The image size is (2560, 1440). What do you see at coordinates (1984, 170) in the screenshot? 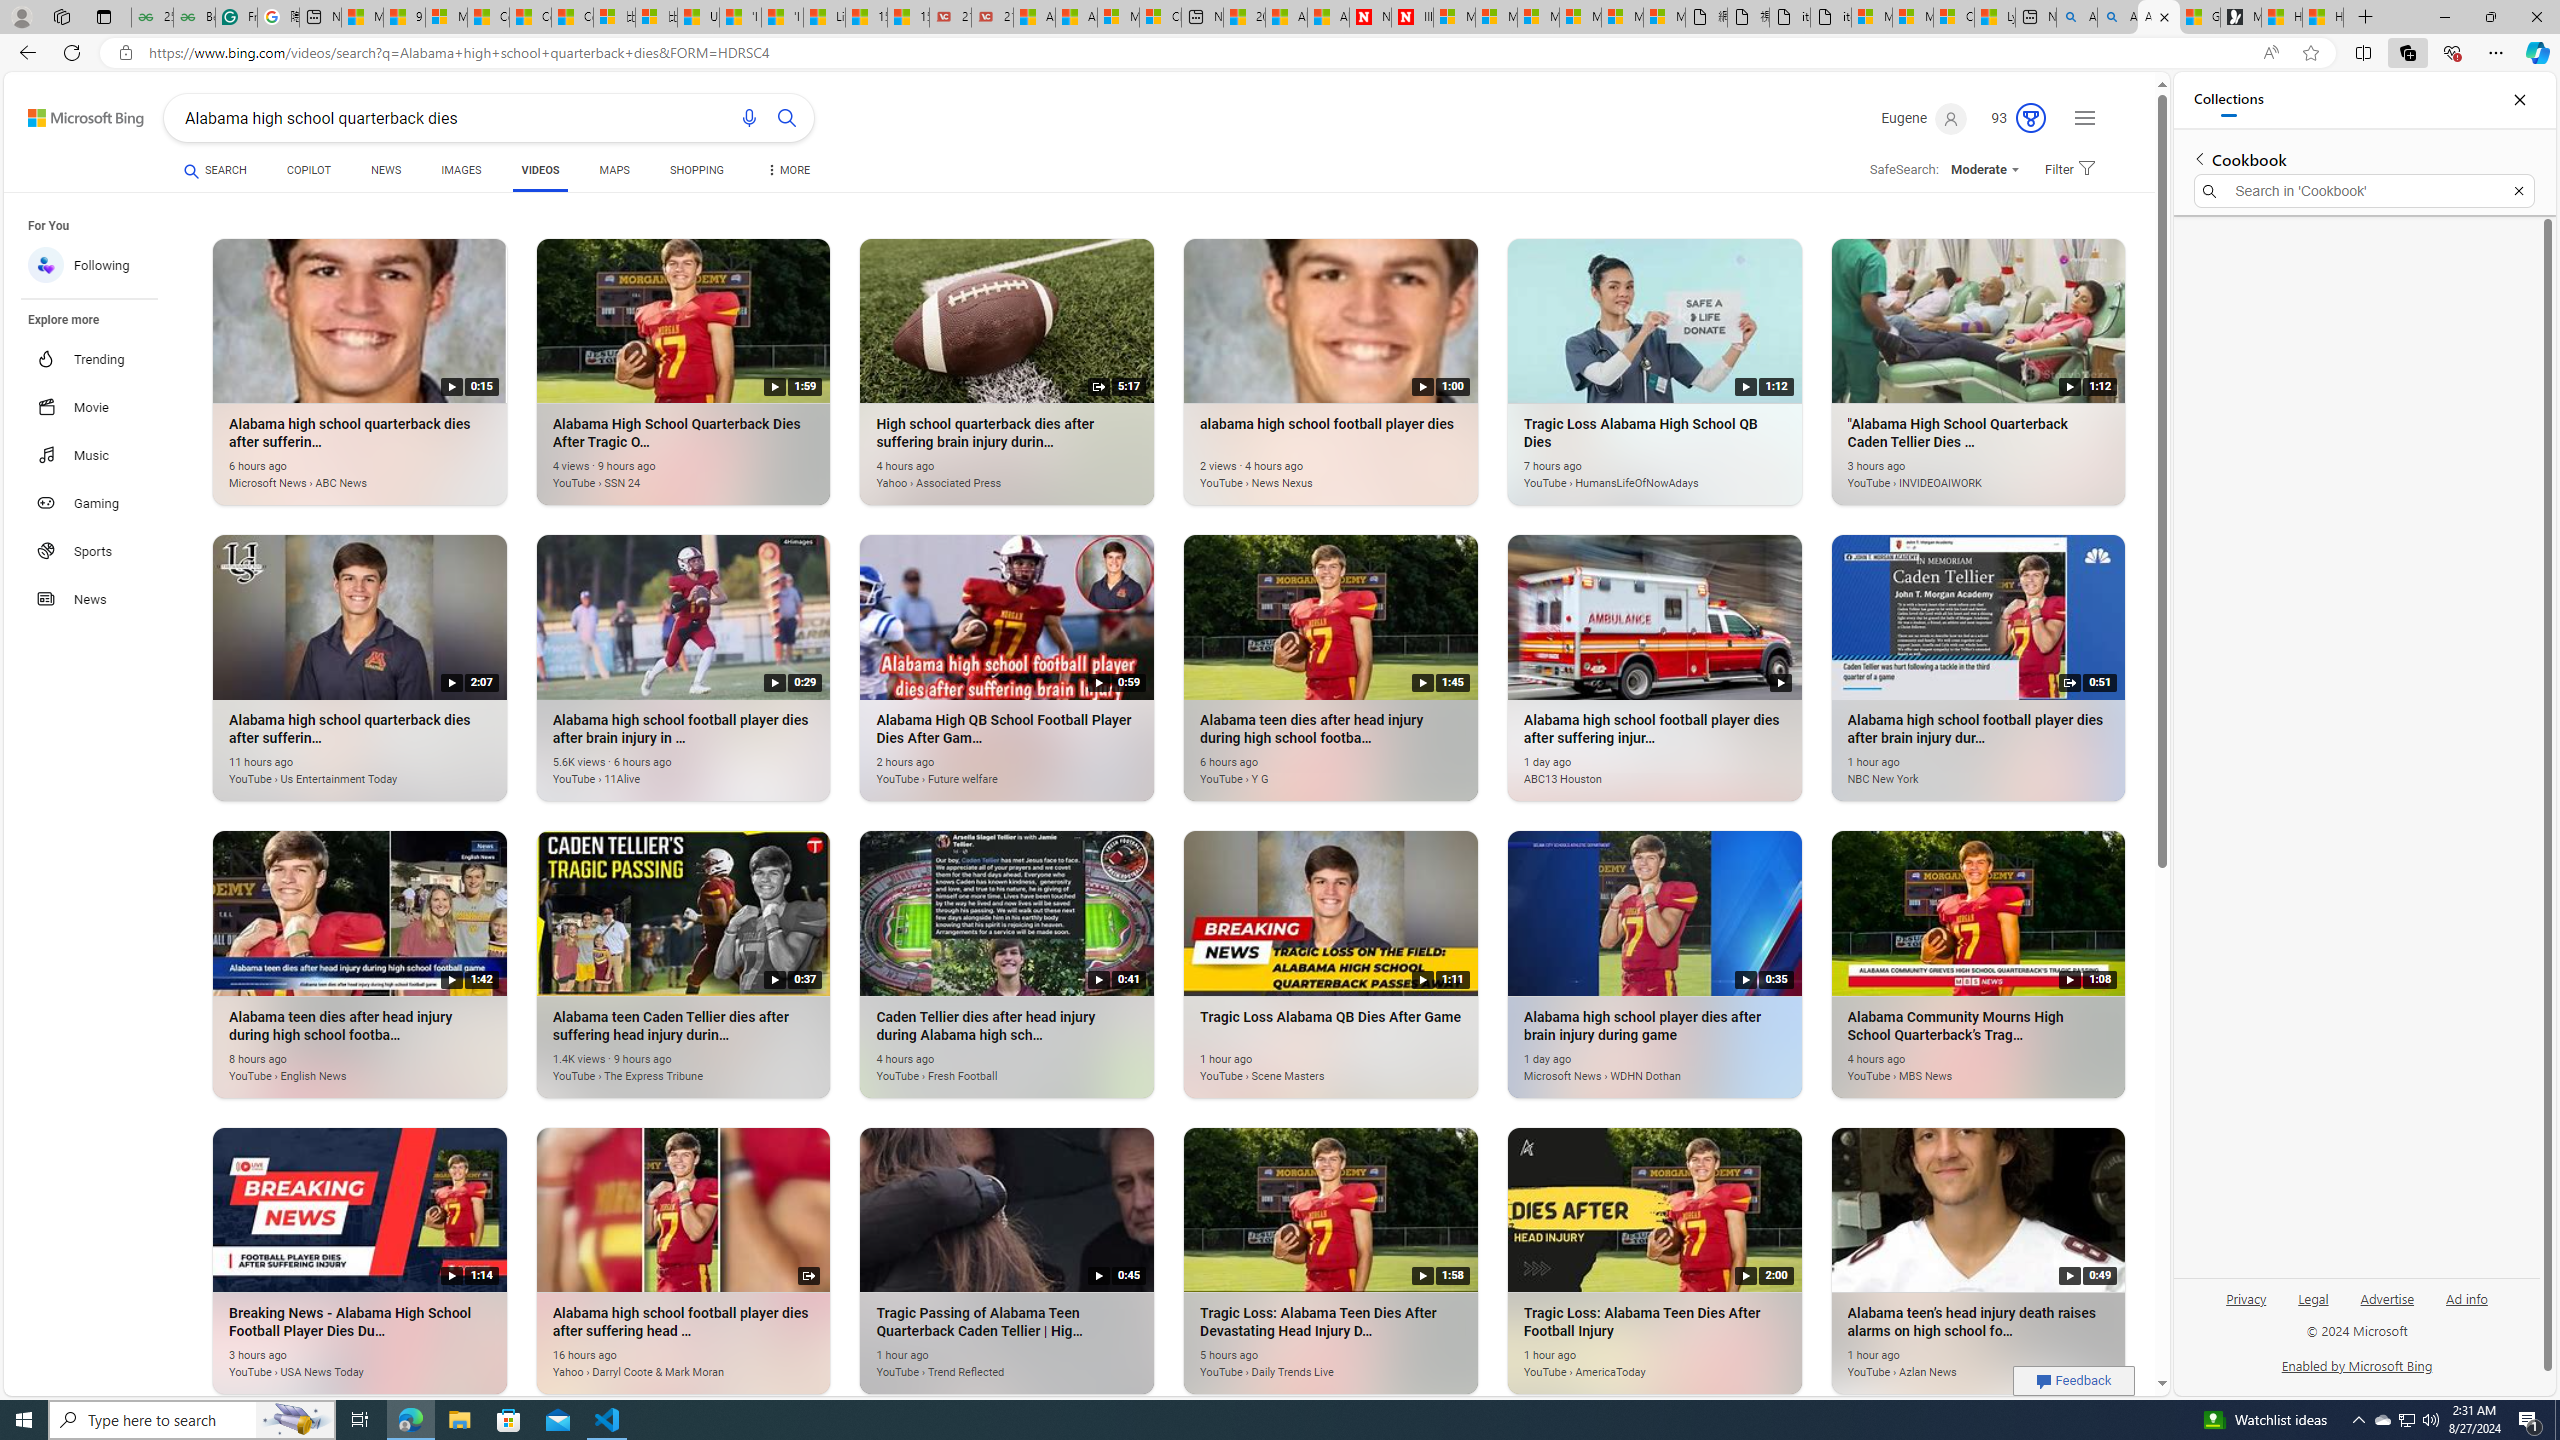
I see `Moderate` at bounding box center [1984, 170].